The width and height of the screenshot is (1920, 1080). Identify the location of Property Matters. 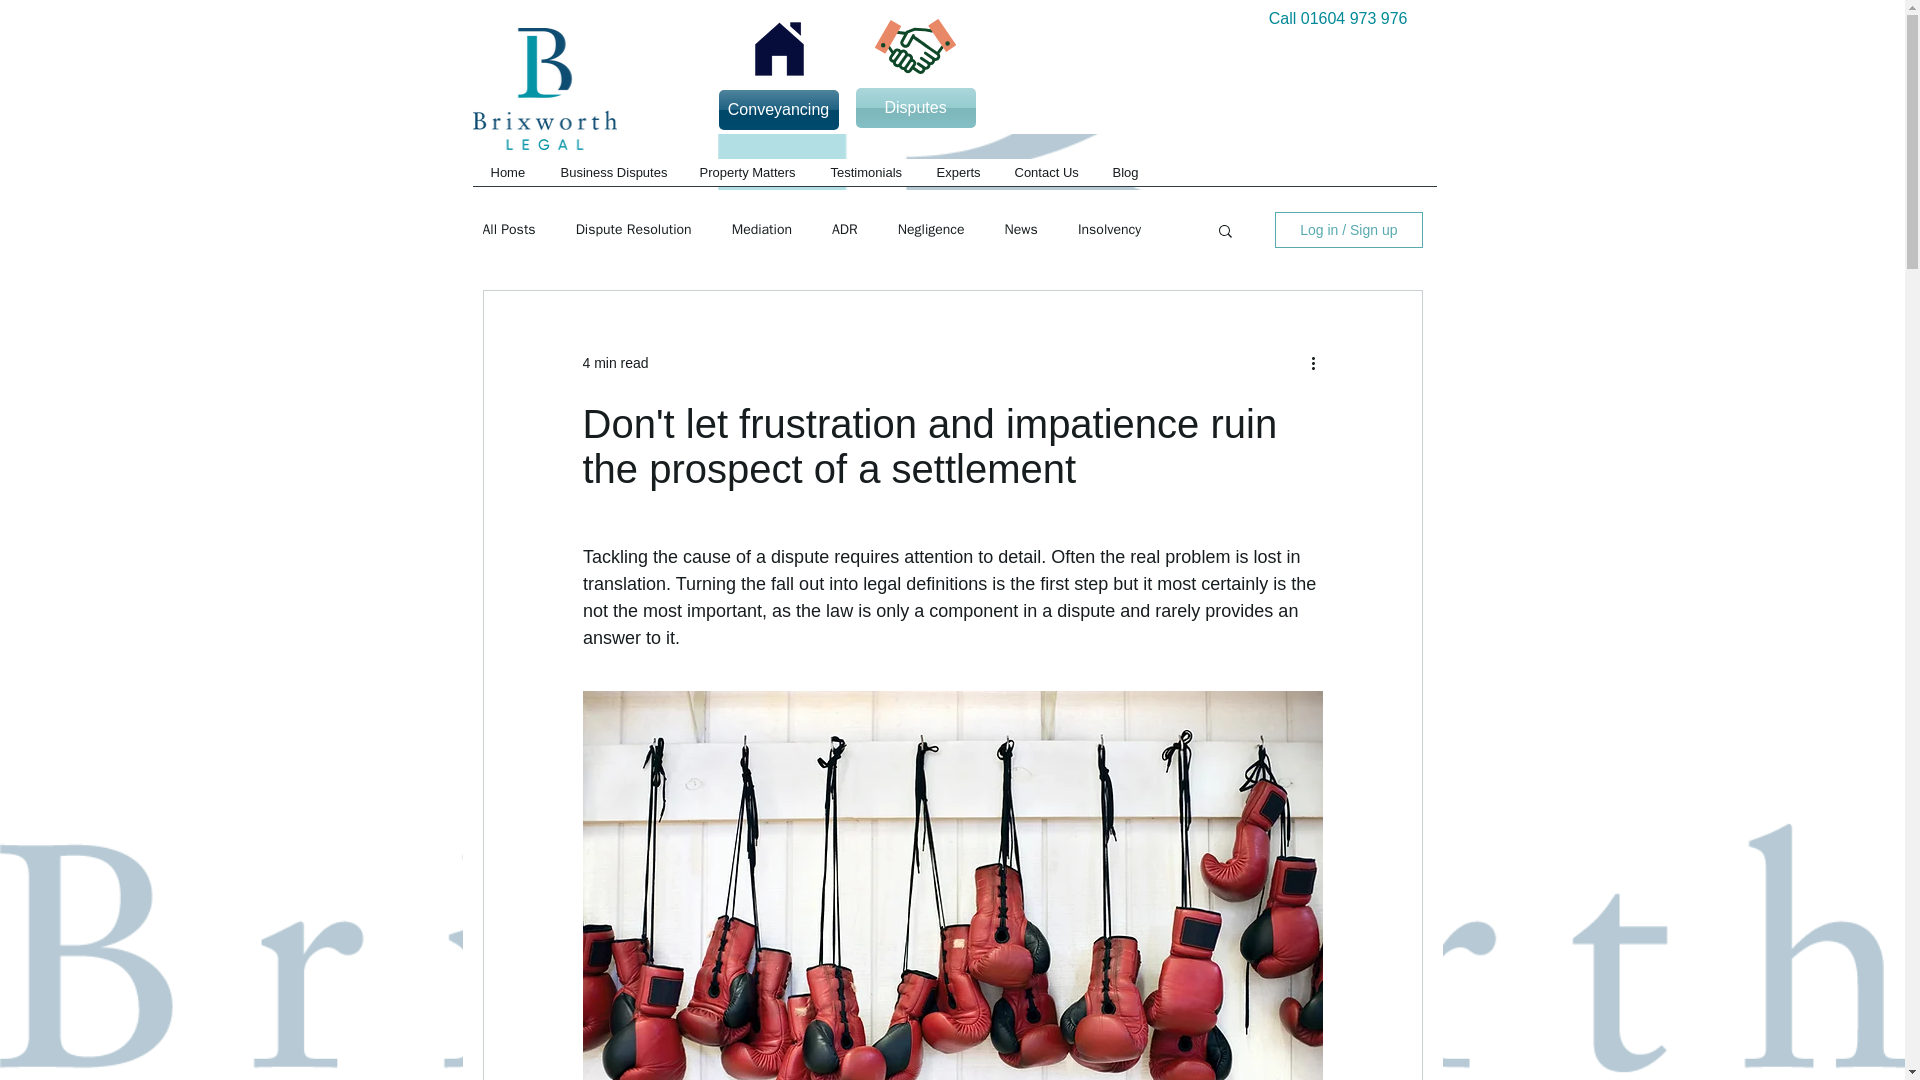
(746, 178).